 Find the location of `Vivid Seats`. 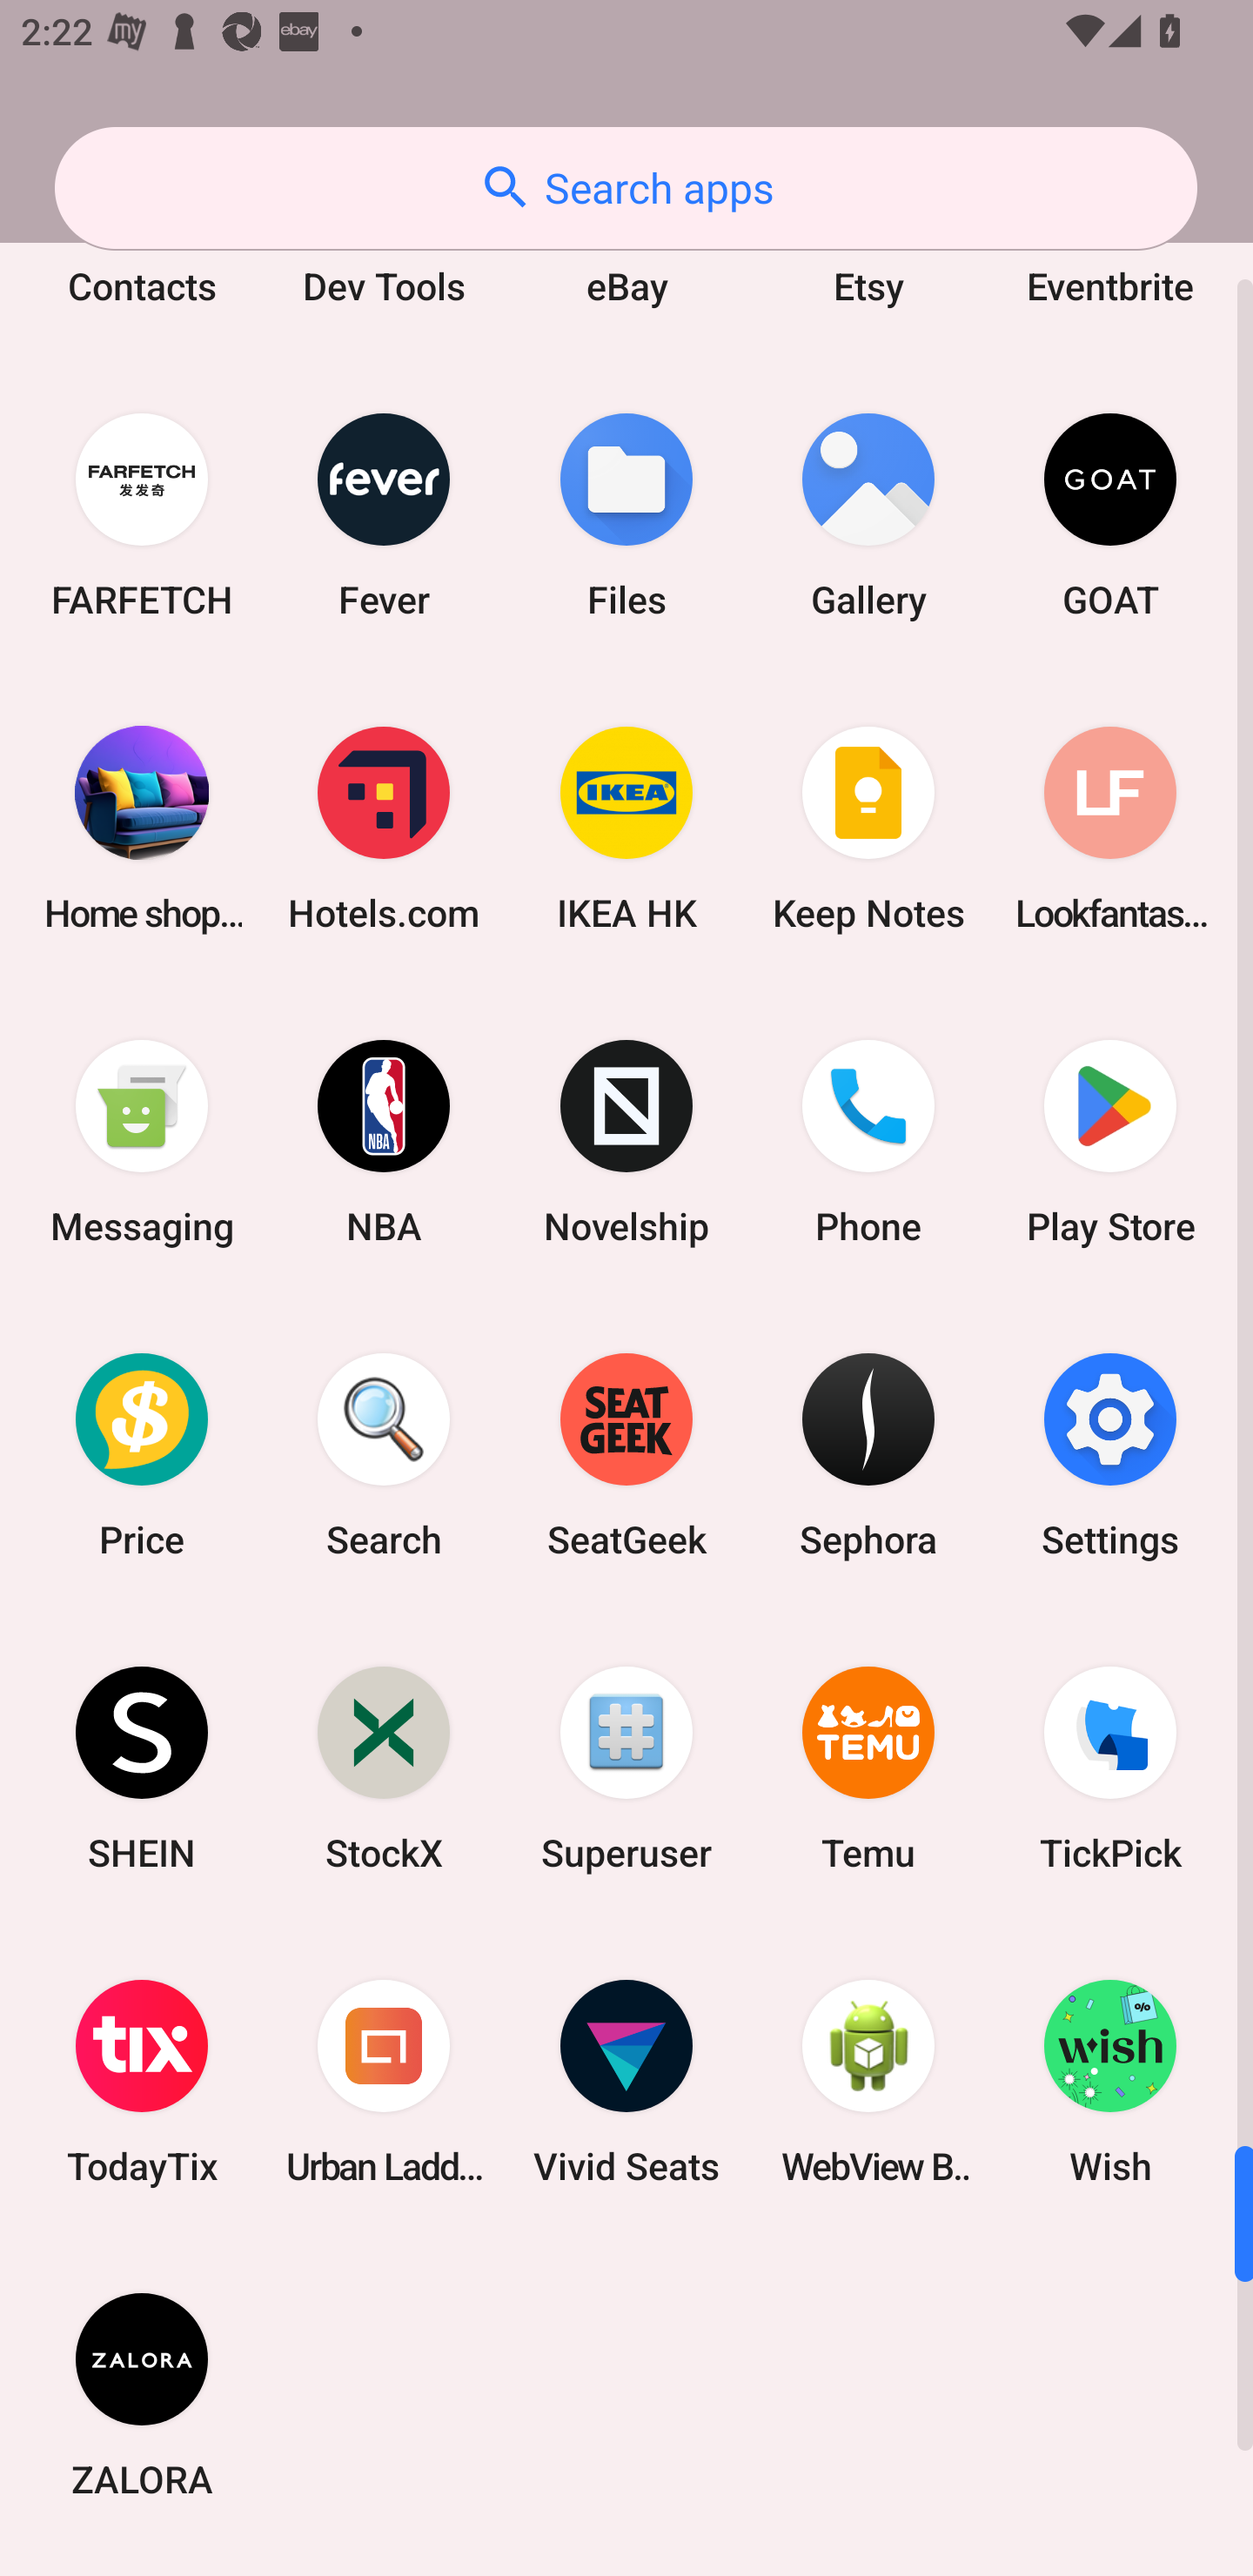

Vivid Seats is located at coordinates (626, 2082).